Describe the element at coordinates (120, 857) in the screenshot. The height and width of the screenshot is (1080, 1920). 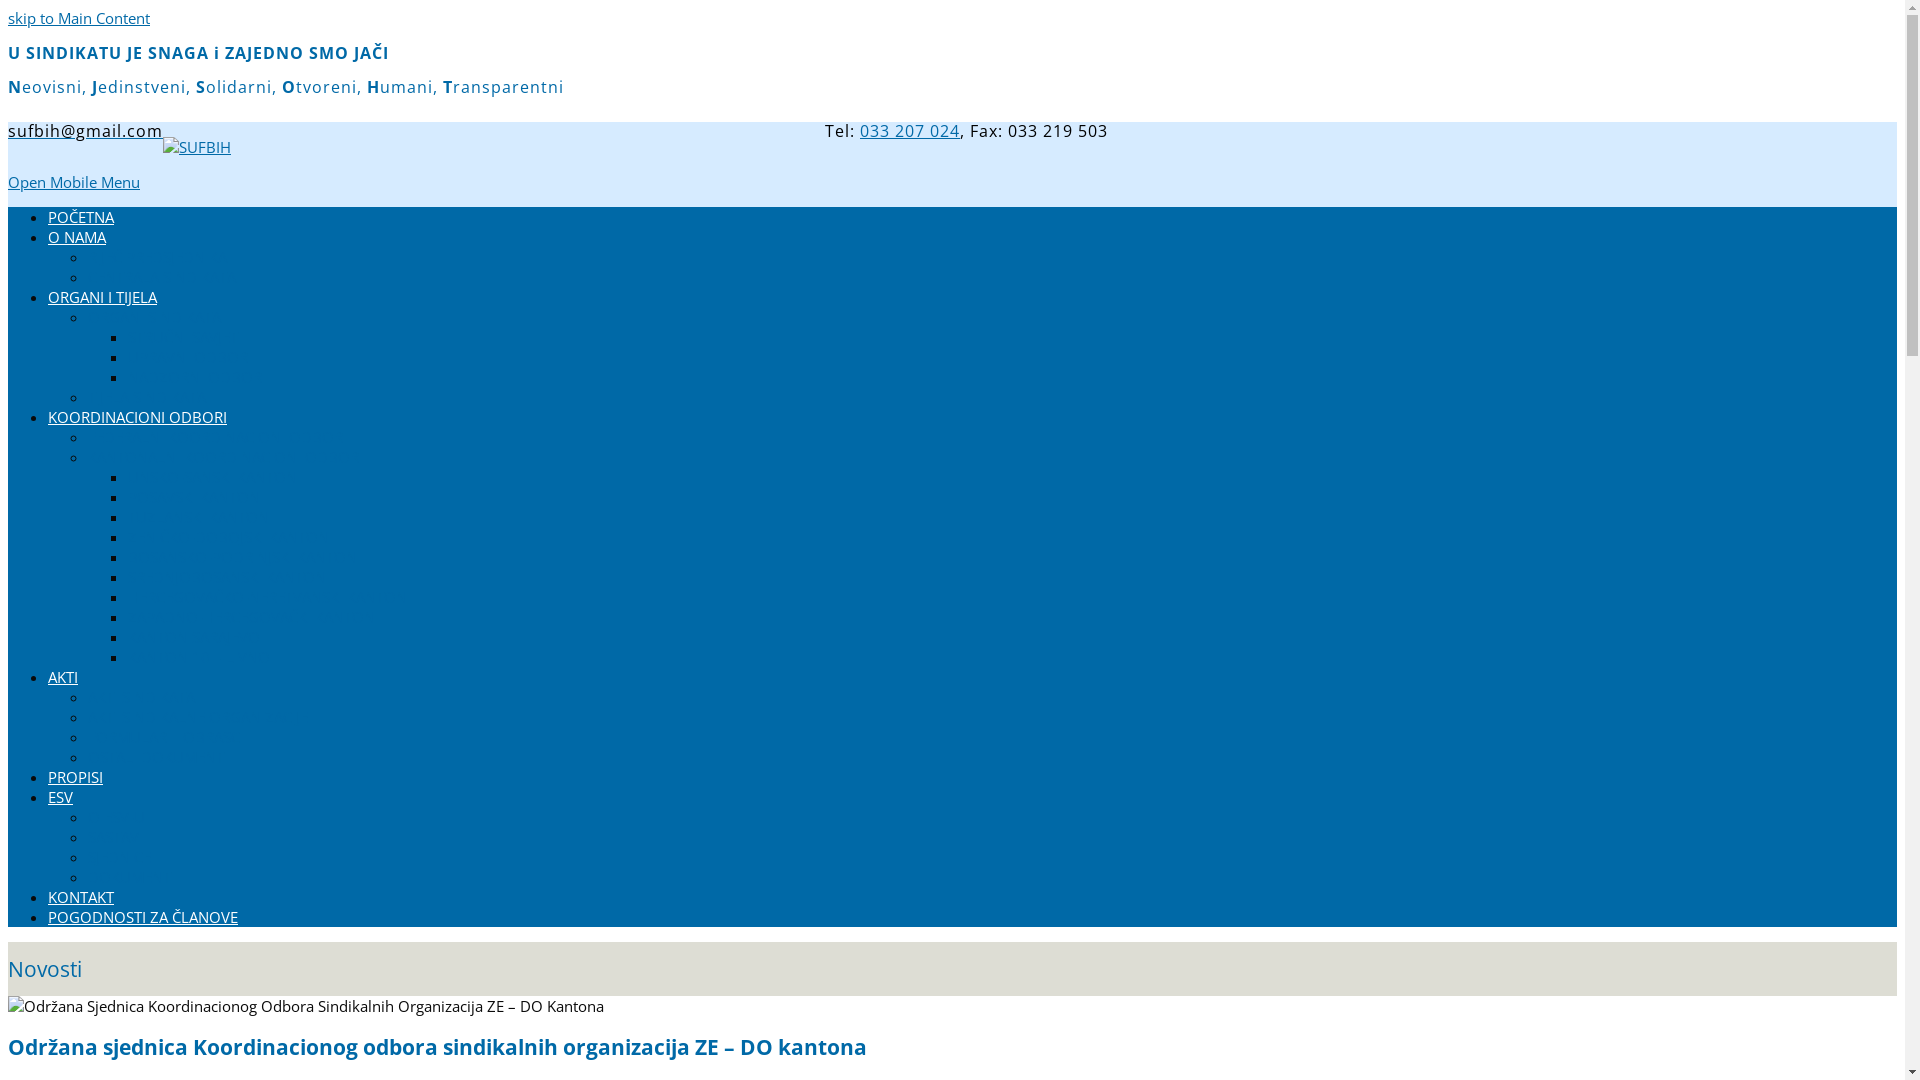
I see `SJEDNICE` at that location.